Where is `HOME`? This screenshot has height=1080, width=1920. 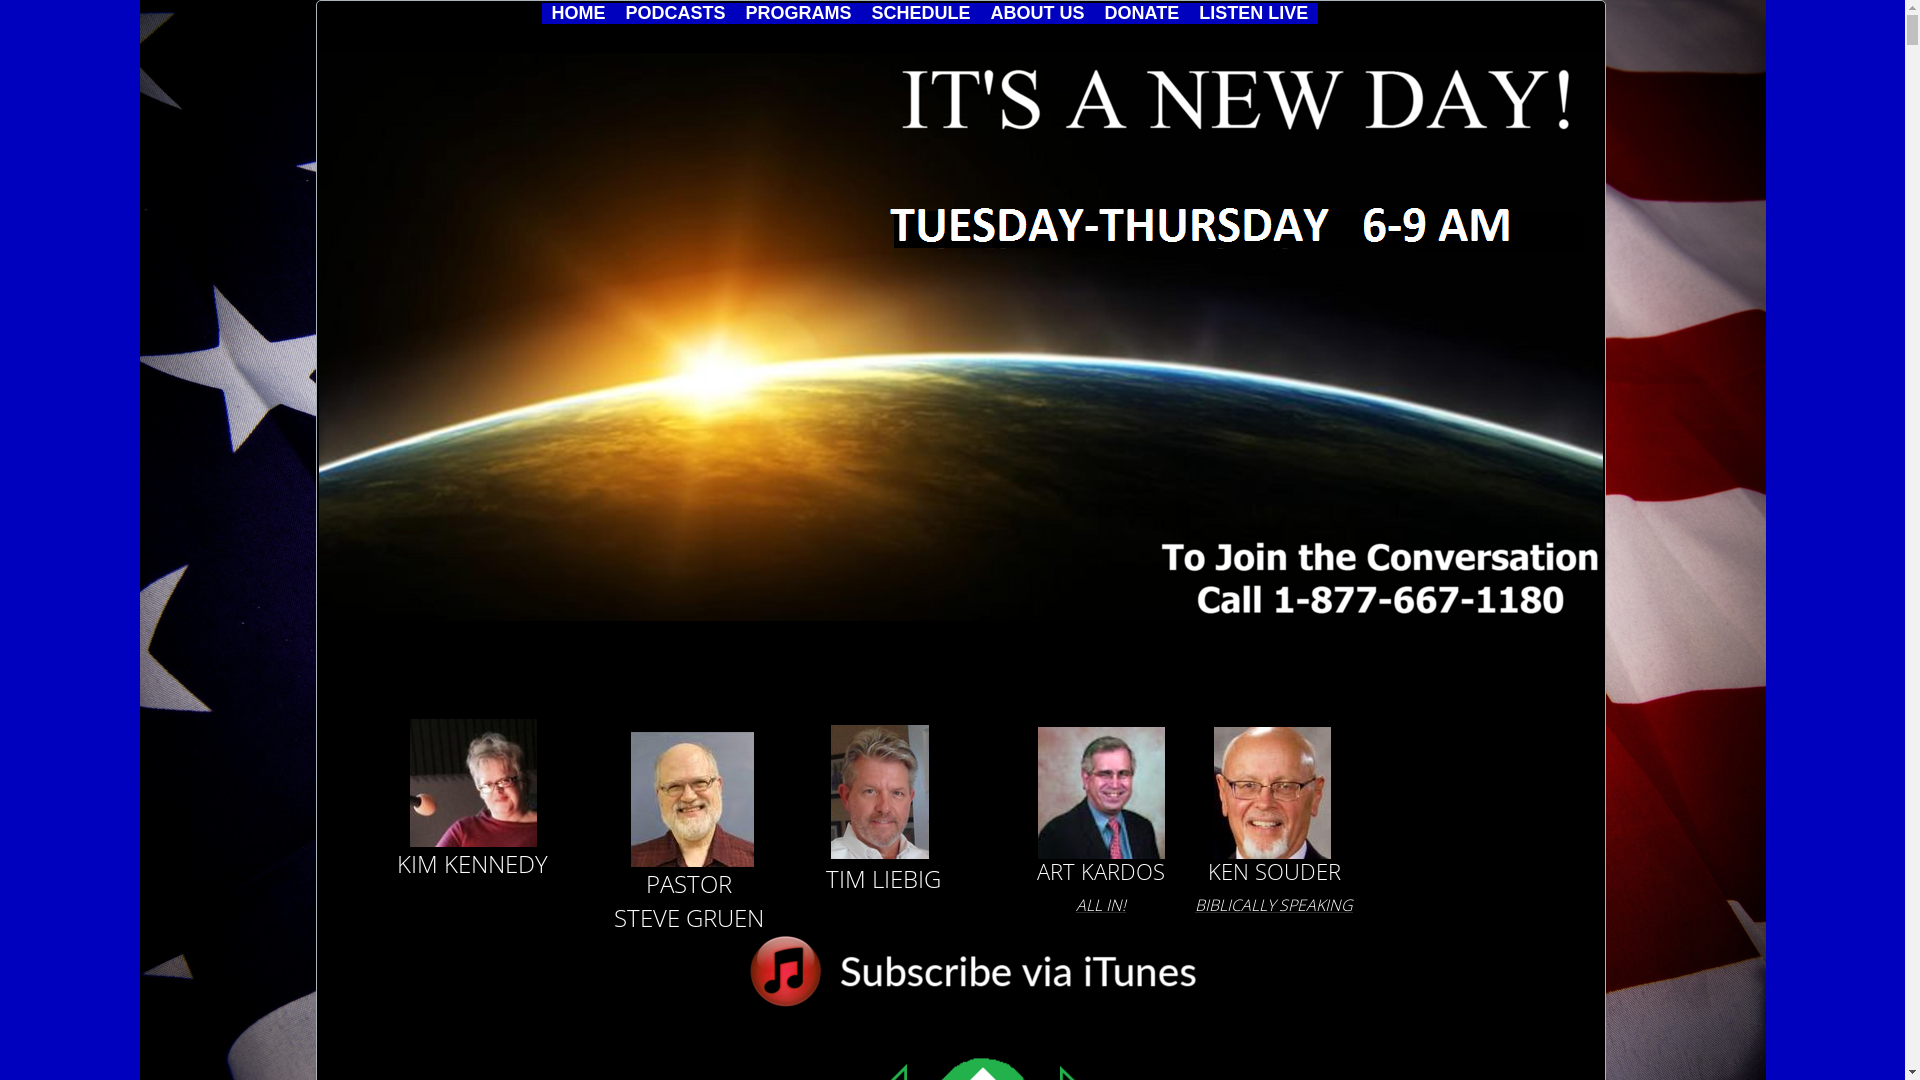
HOME is located at coordinates (579, 13).